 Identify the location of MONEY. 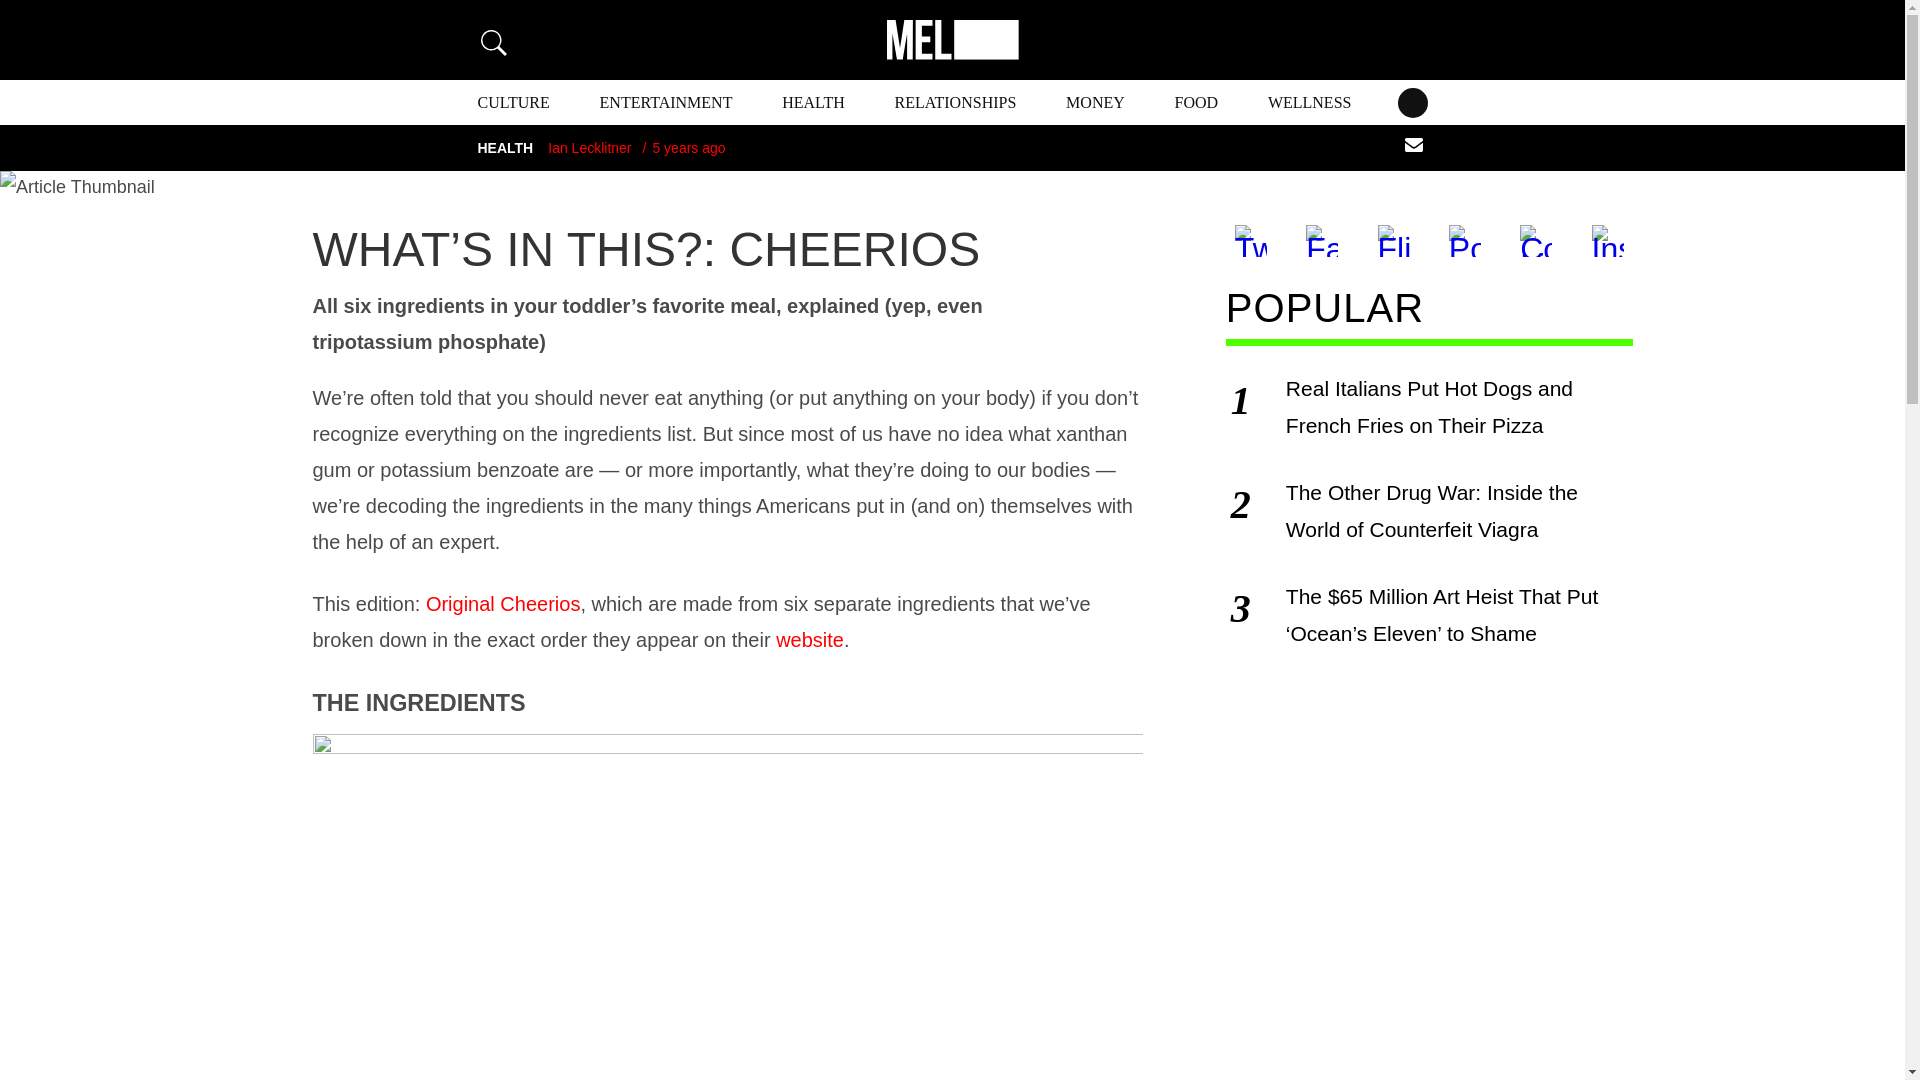
(1095, 102).